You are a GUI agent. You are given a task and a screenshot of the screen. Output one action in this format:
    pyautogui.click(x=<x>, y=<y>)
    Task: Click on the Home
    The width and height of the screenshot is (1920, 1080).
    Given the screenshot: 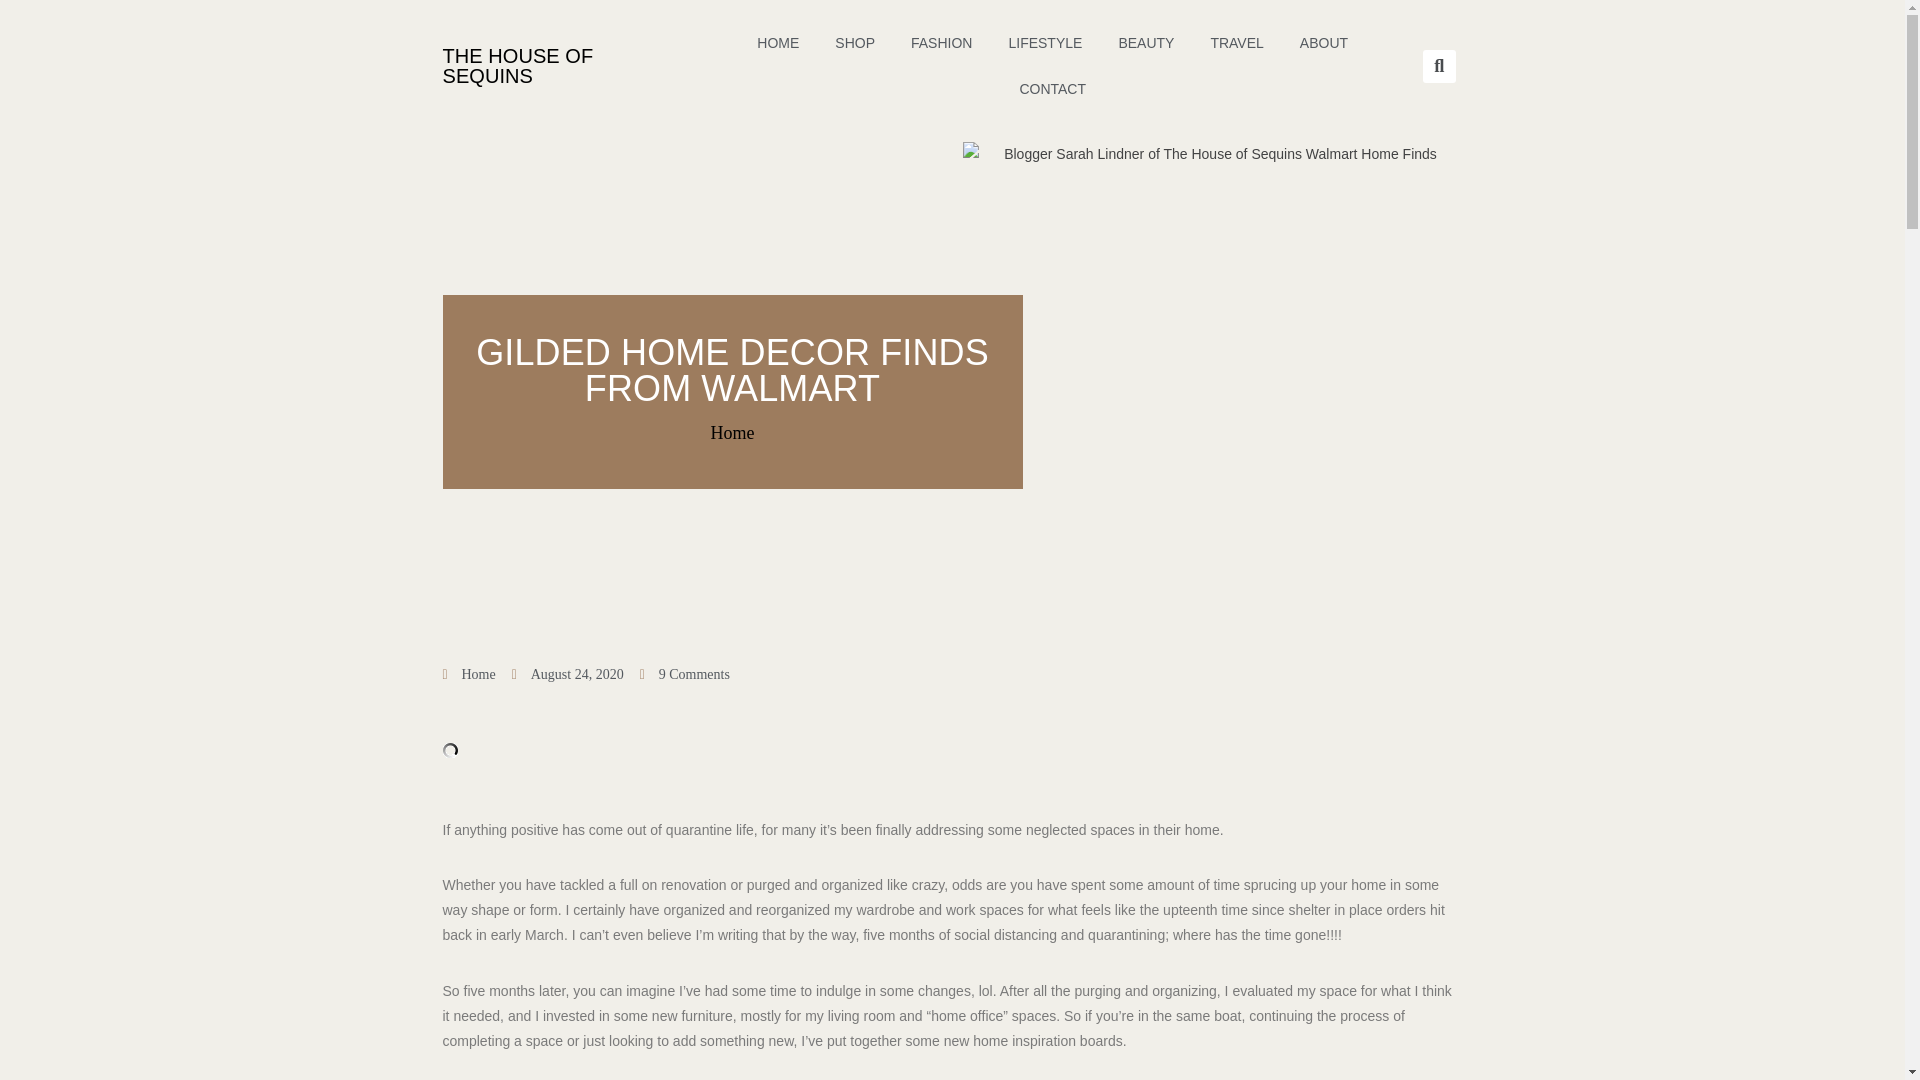 What is the action you would take?
    pyautogui.click(x=732, y=432)
    